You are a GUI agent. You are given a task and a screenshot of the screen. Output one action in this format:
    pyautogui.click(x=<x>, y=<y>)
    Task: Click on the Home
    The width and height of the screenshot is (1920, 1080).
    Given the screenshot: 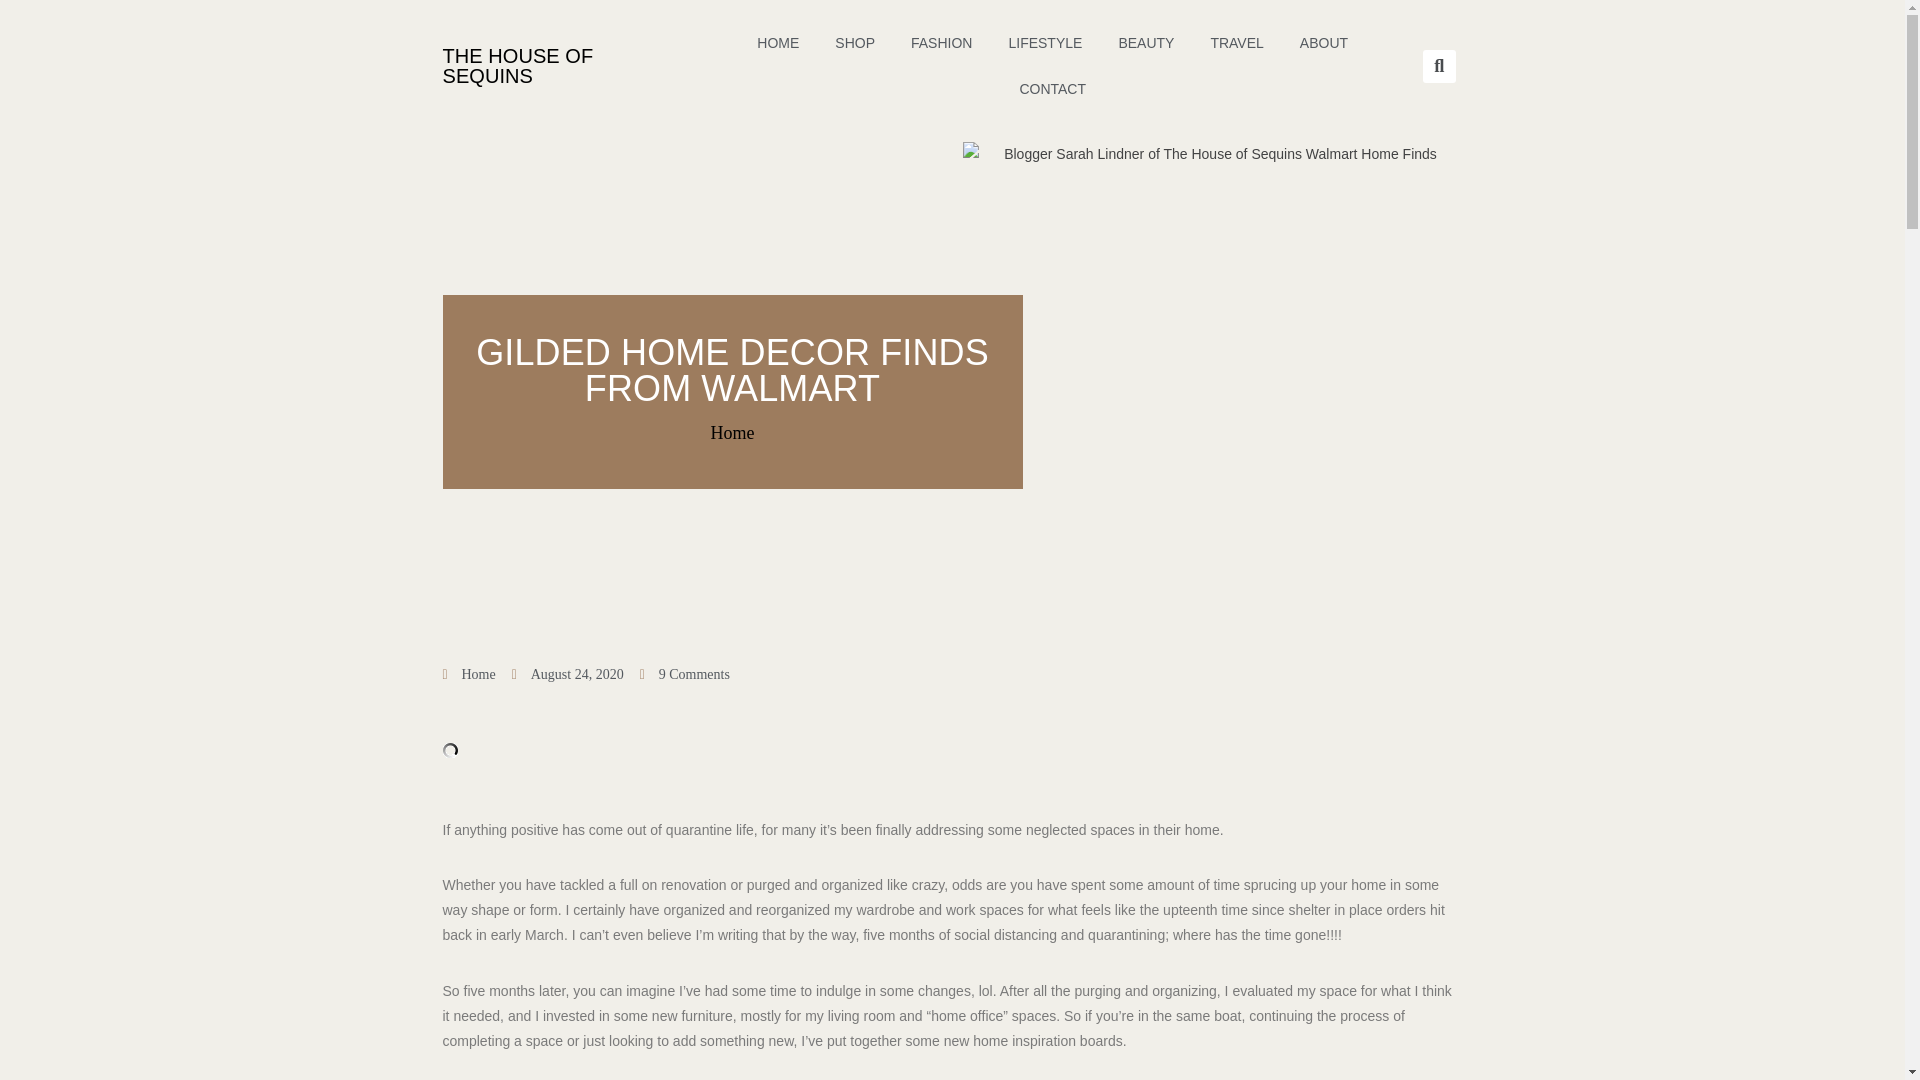 What is the action you would take?
    pyautogui.click(x=732, y=432)
    